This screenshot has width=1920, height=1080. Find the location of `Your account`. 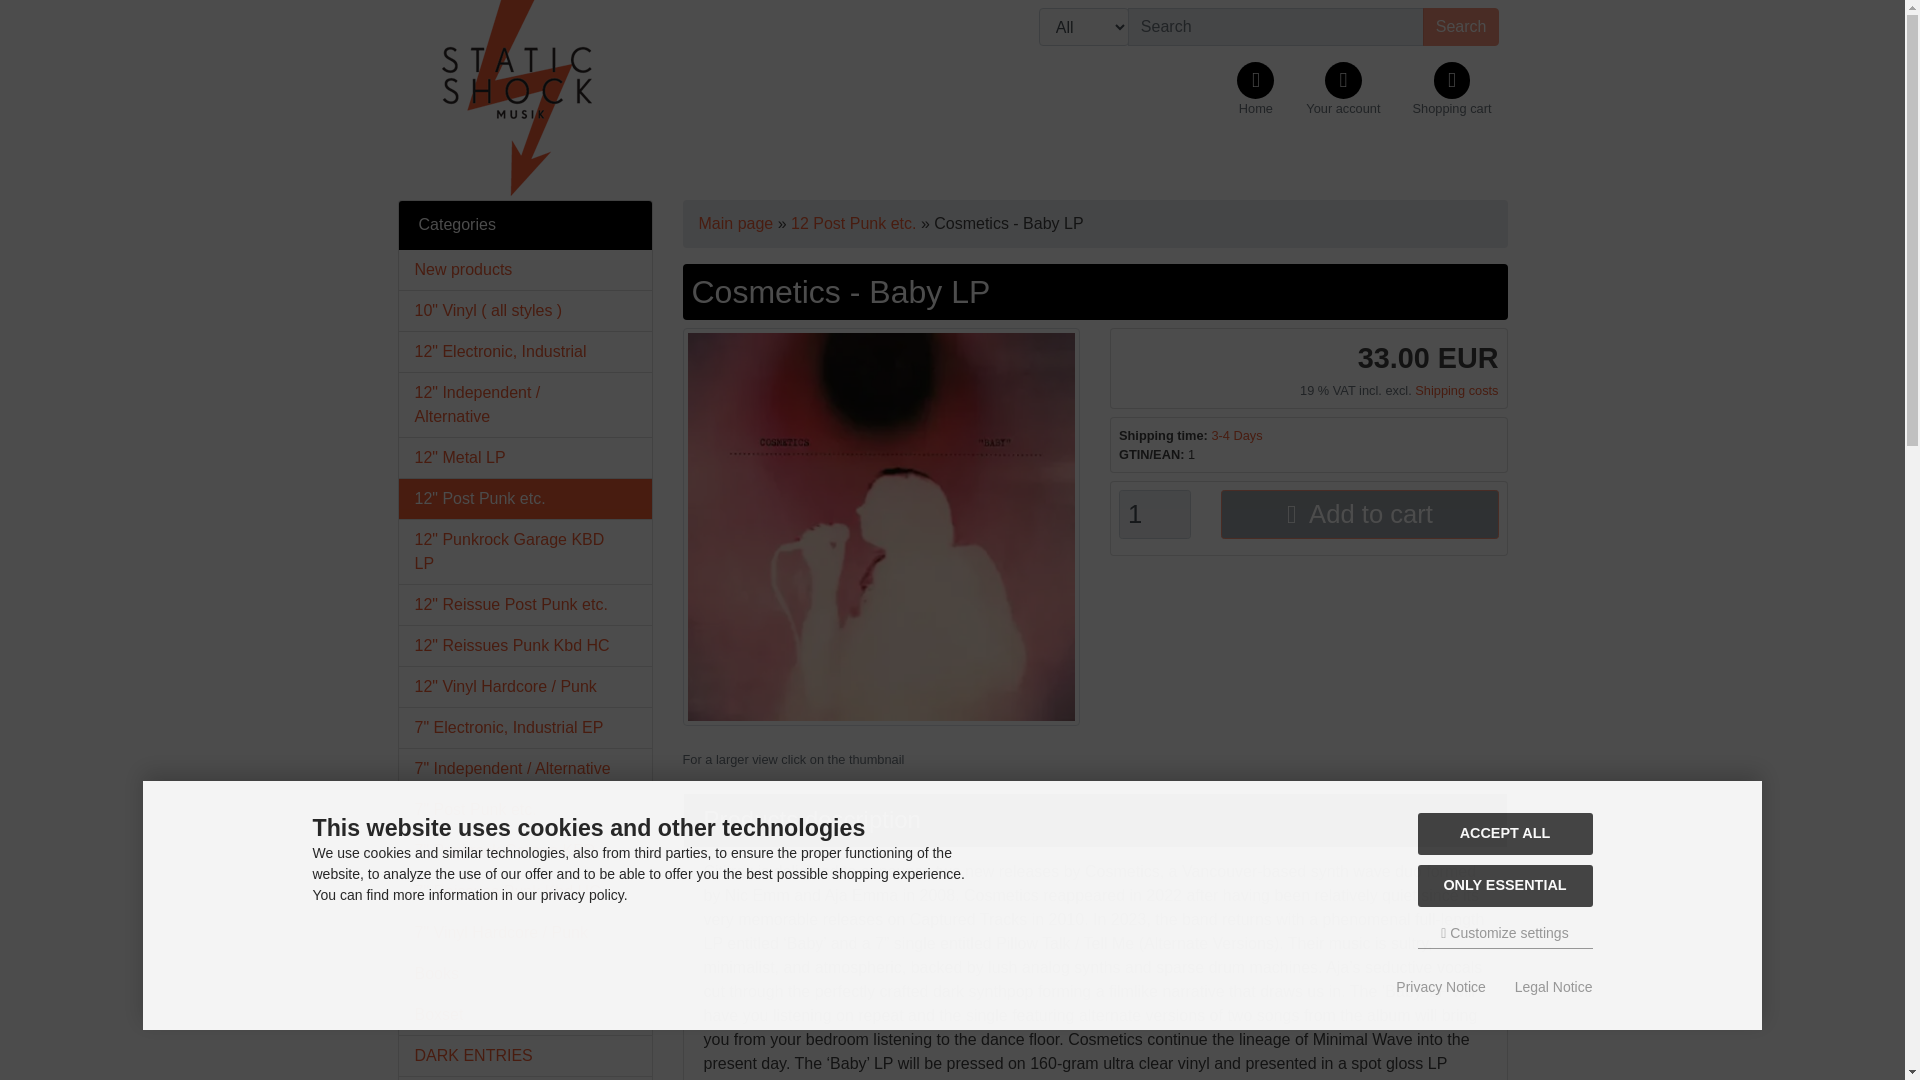

Your account is located at coordinates (1342, 90).